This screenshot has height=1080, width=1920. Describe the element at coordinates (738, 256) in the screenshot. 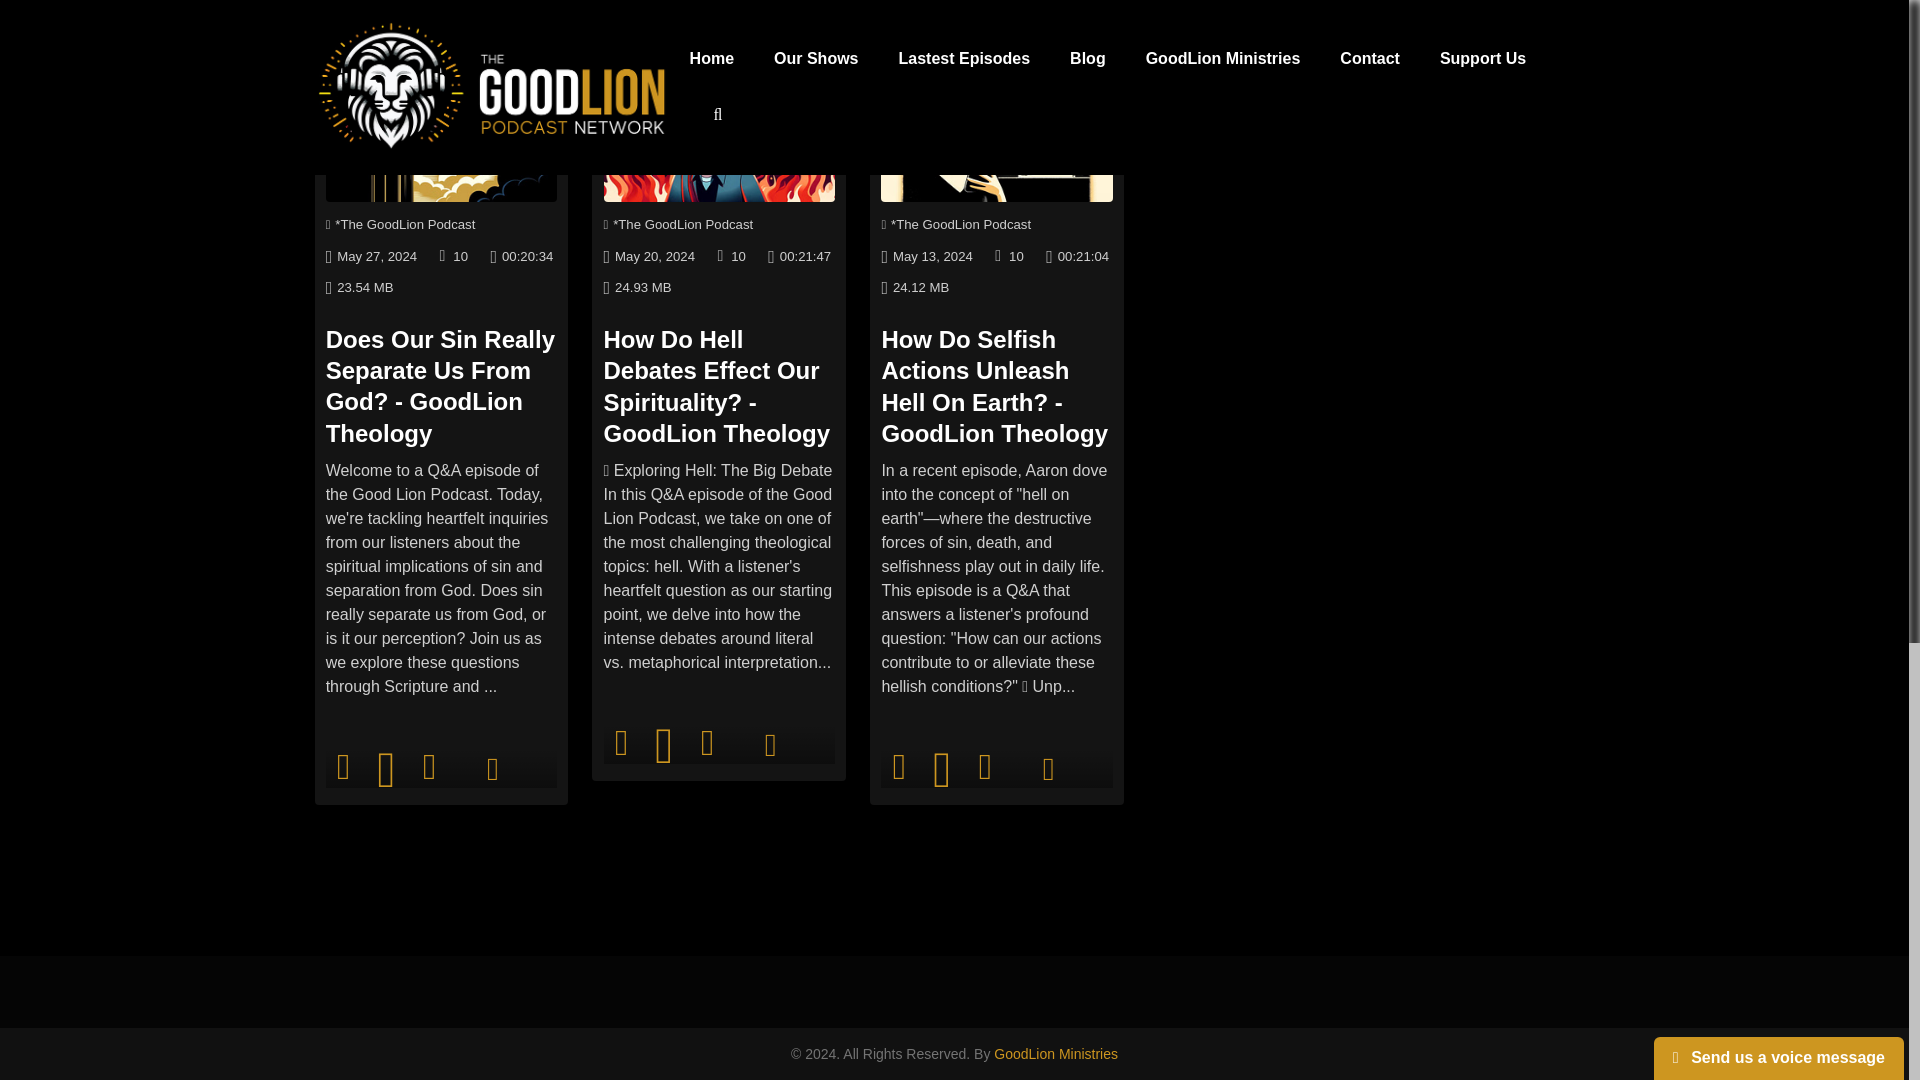

I see `10` at that location.